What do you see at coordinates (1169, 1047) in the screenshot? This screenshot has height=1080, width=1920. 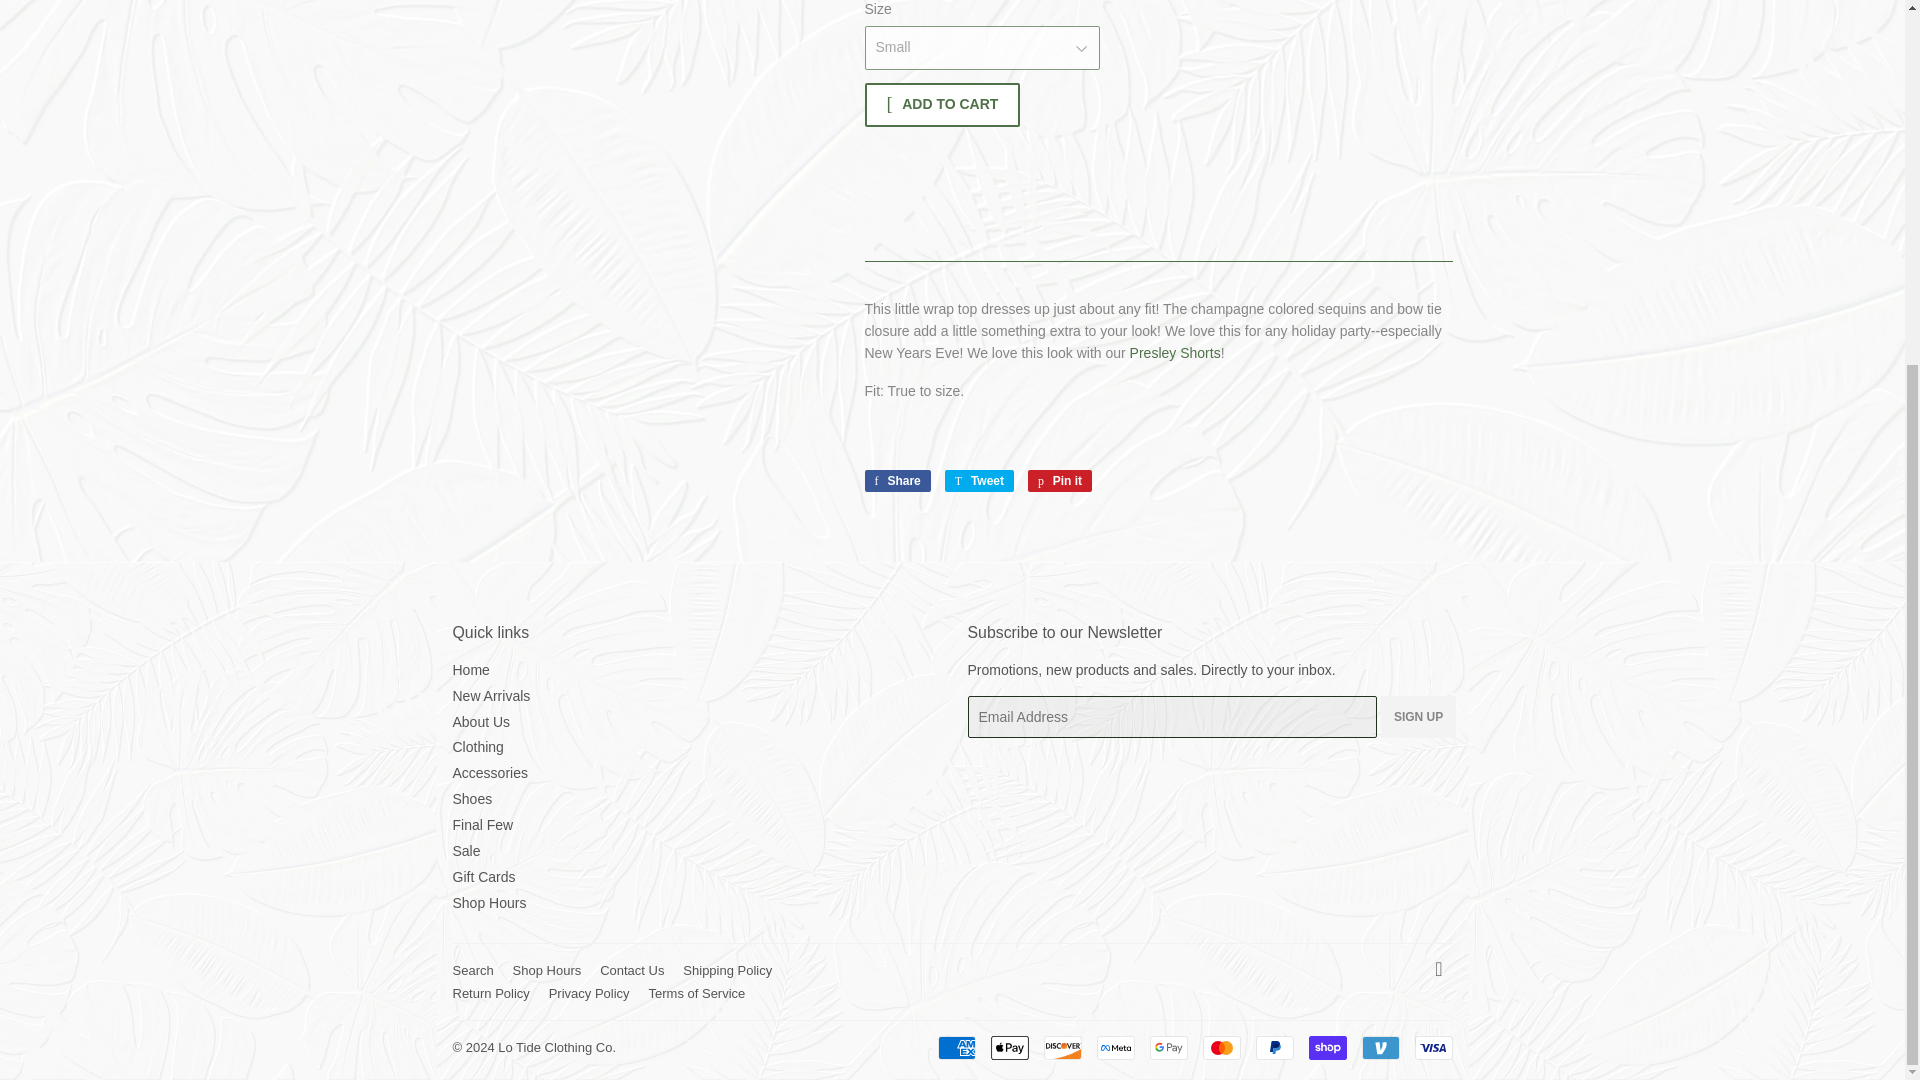 I see `Google Pay` at bounding box center [1169, 1047].